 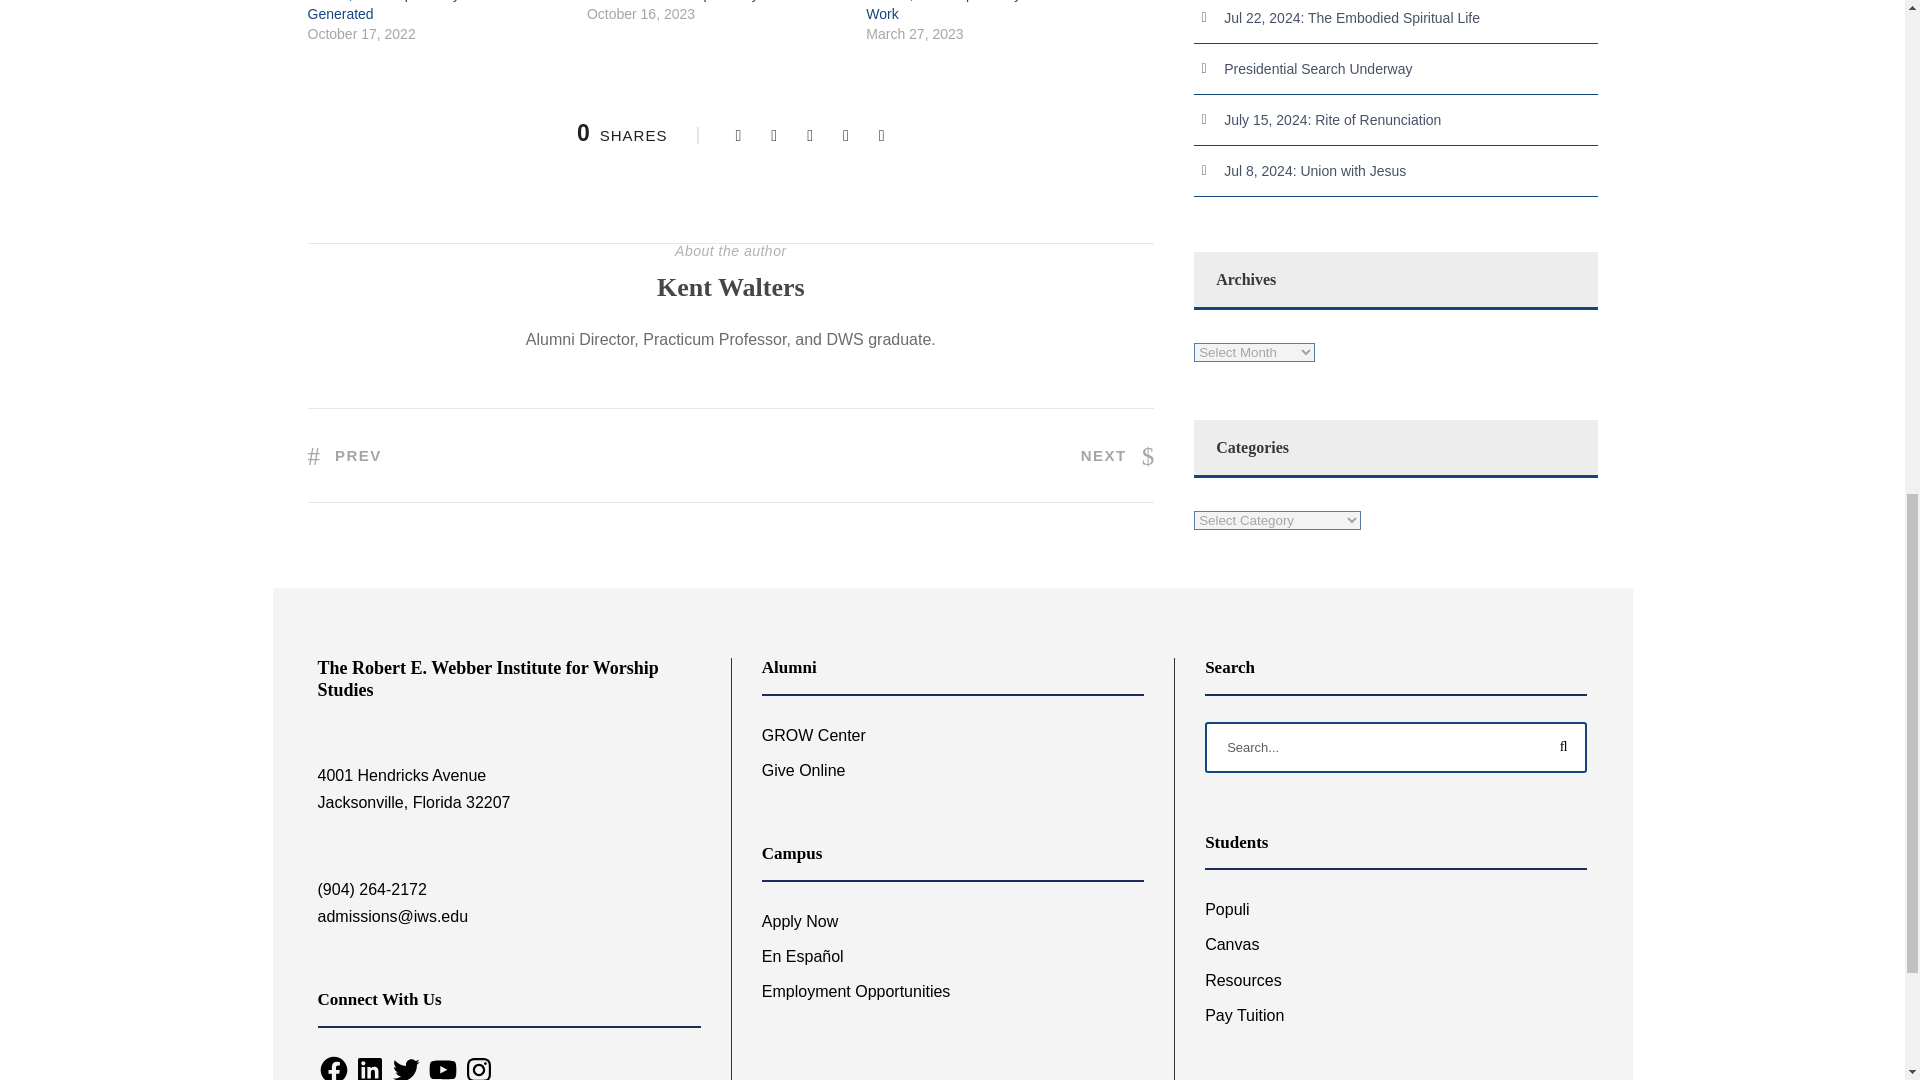 What do you see at coordinates (730, 288) in the screenshot?
I see `Posts by Kent Walters` at bounding box center [730, 288].